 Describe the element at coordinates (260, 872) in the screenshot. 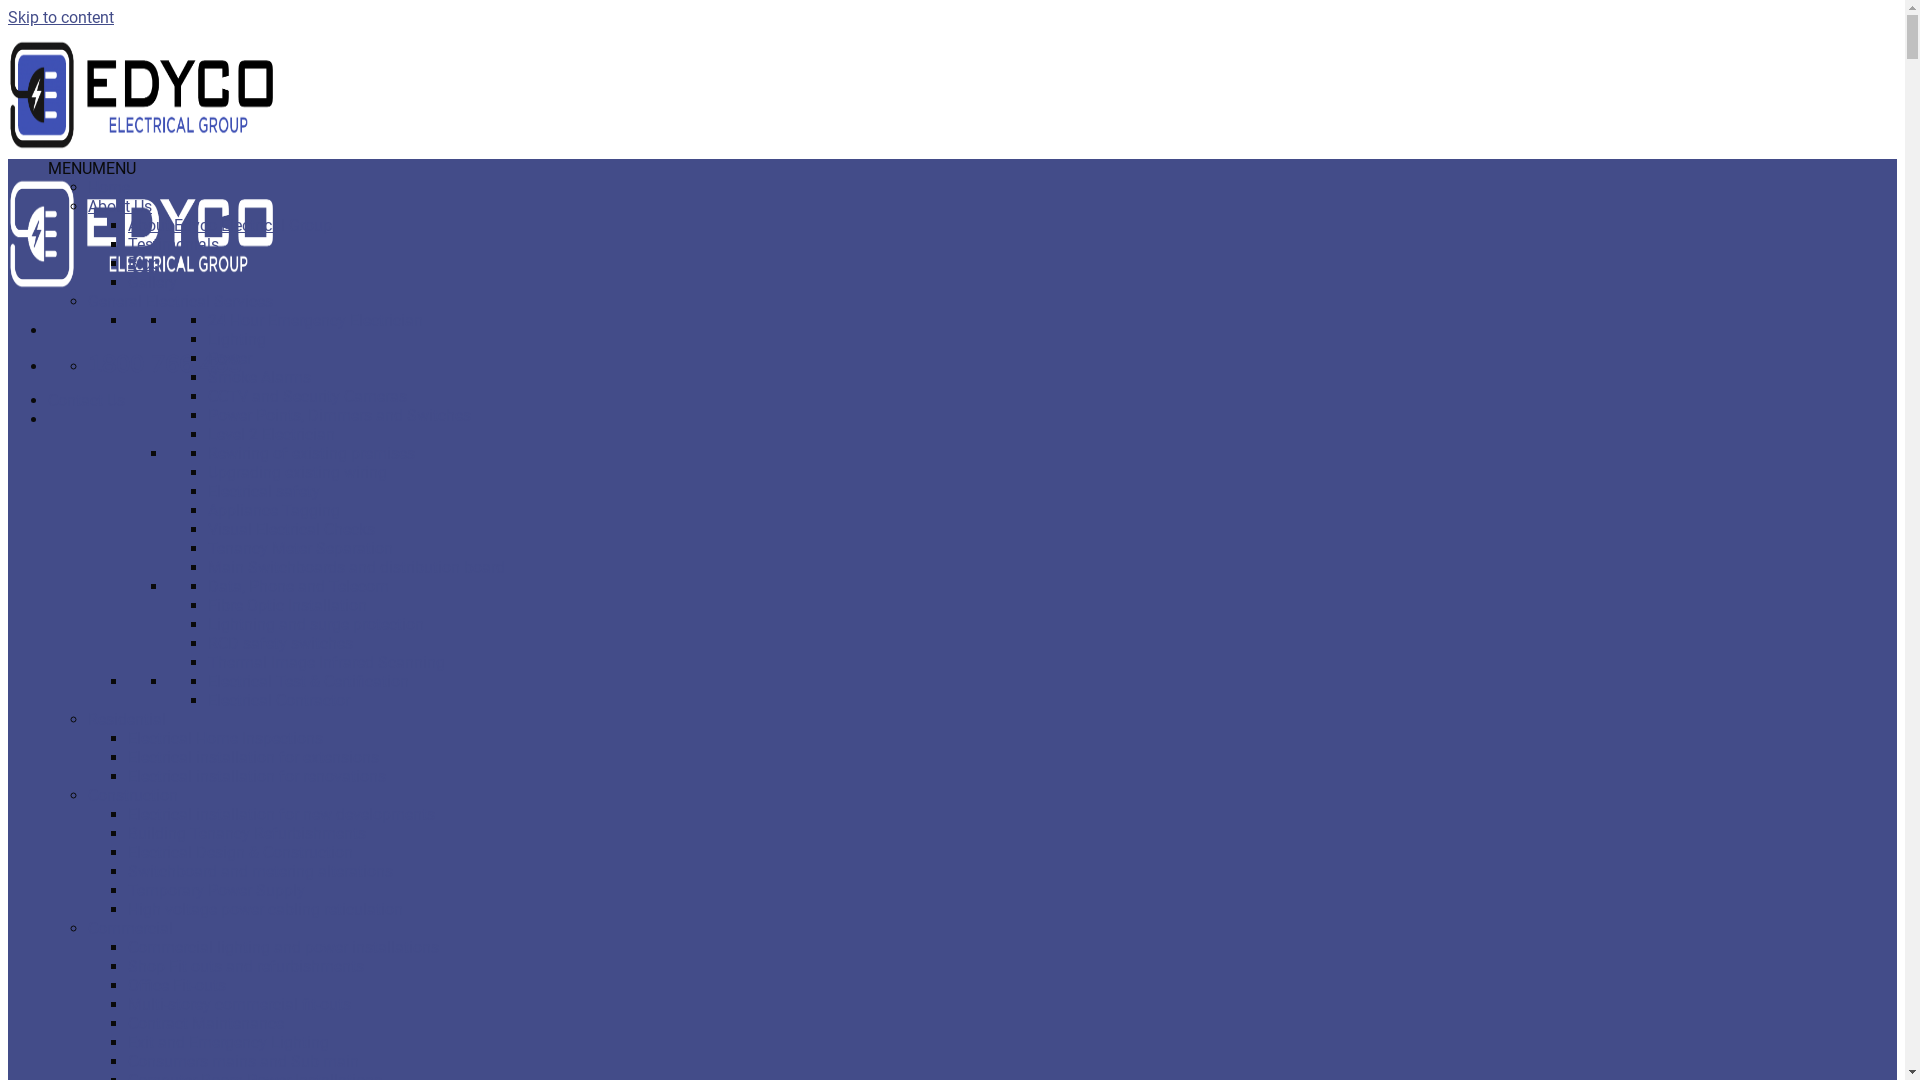

I see `Switchboard and metering alterations` at that location.